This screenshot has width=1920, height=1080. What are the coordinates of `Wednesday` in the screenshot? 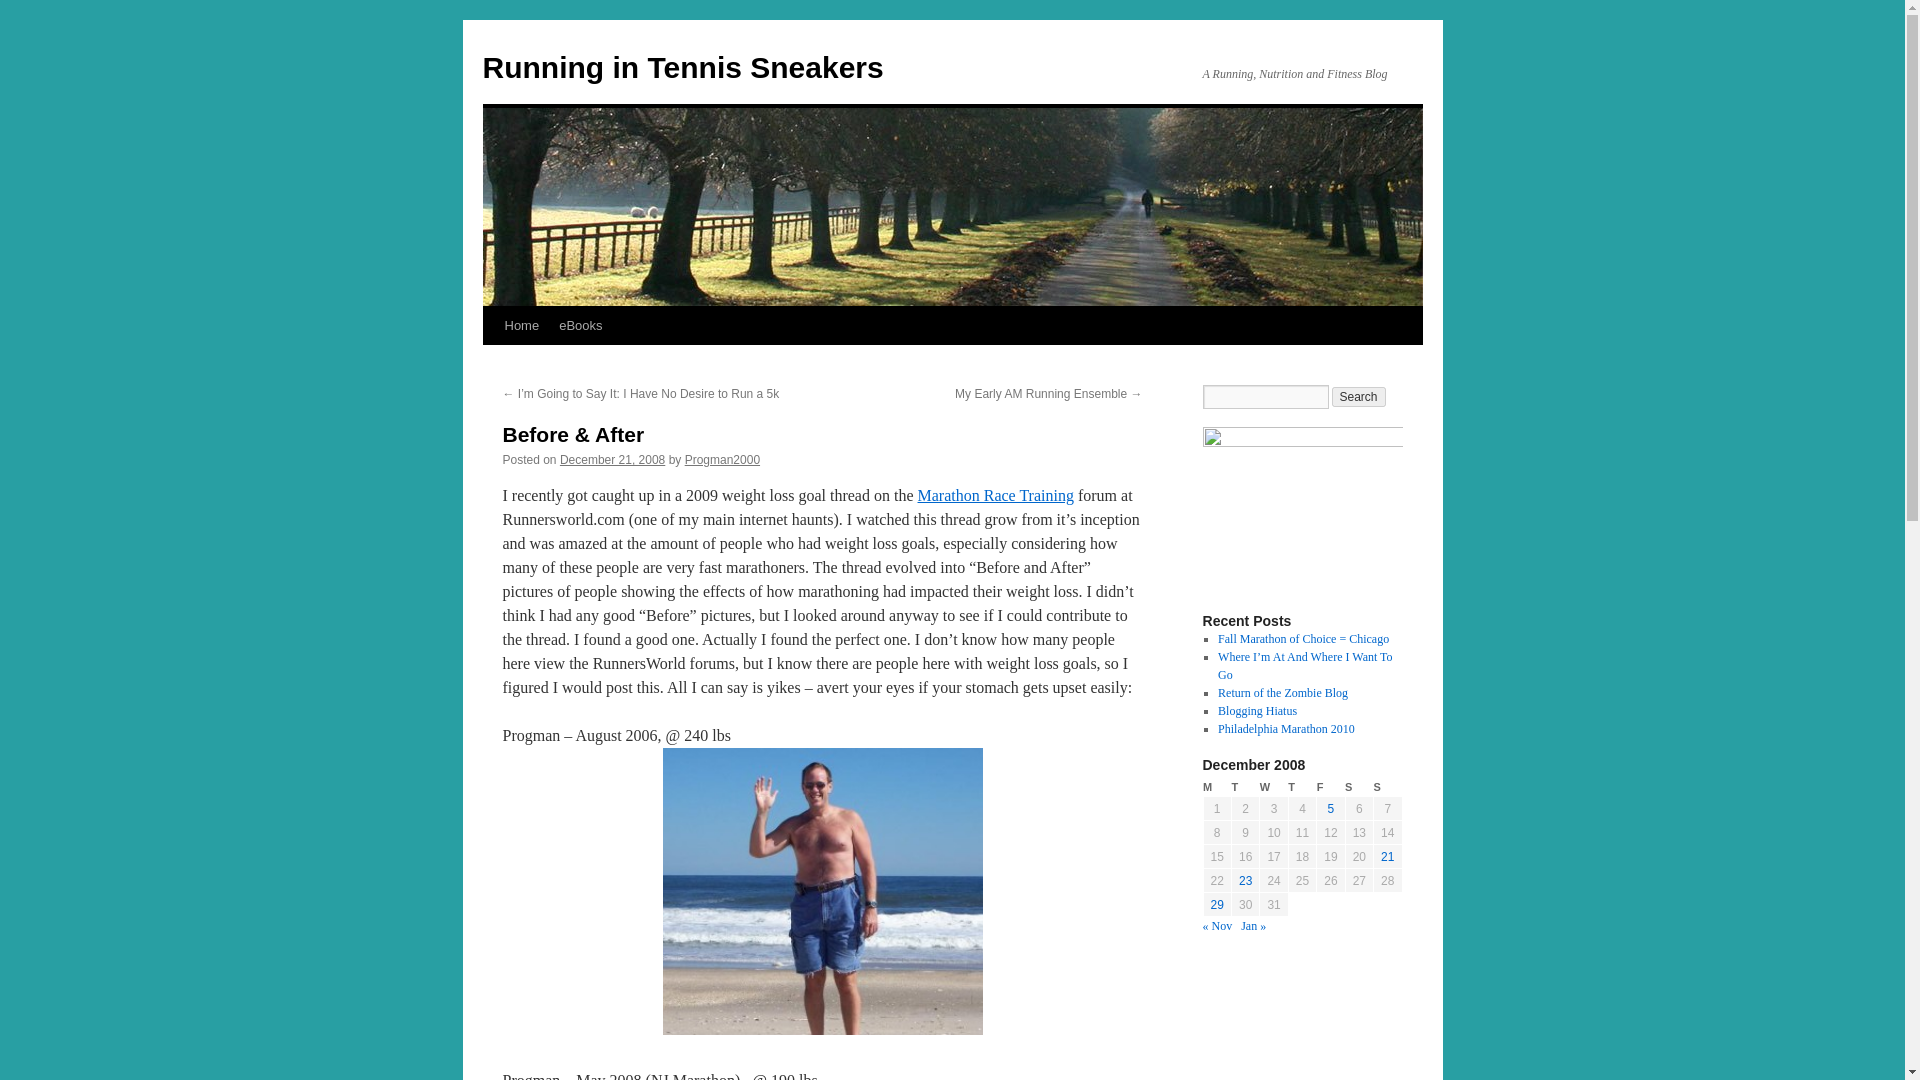 It's located at (1274, 787).